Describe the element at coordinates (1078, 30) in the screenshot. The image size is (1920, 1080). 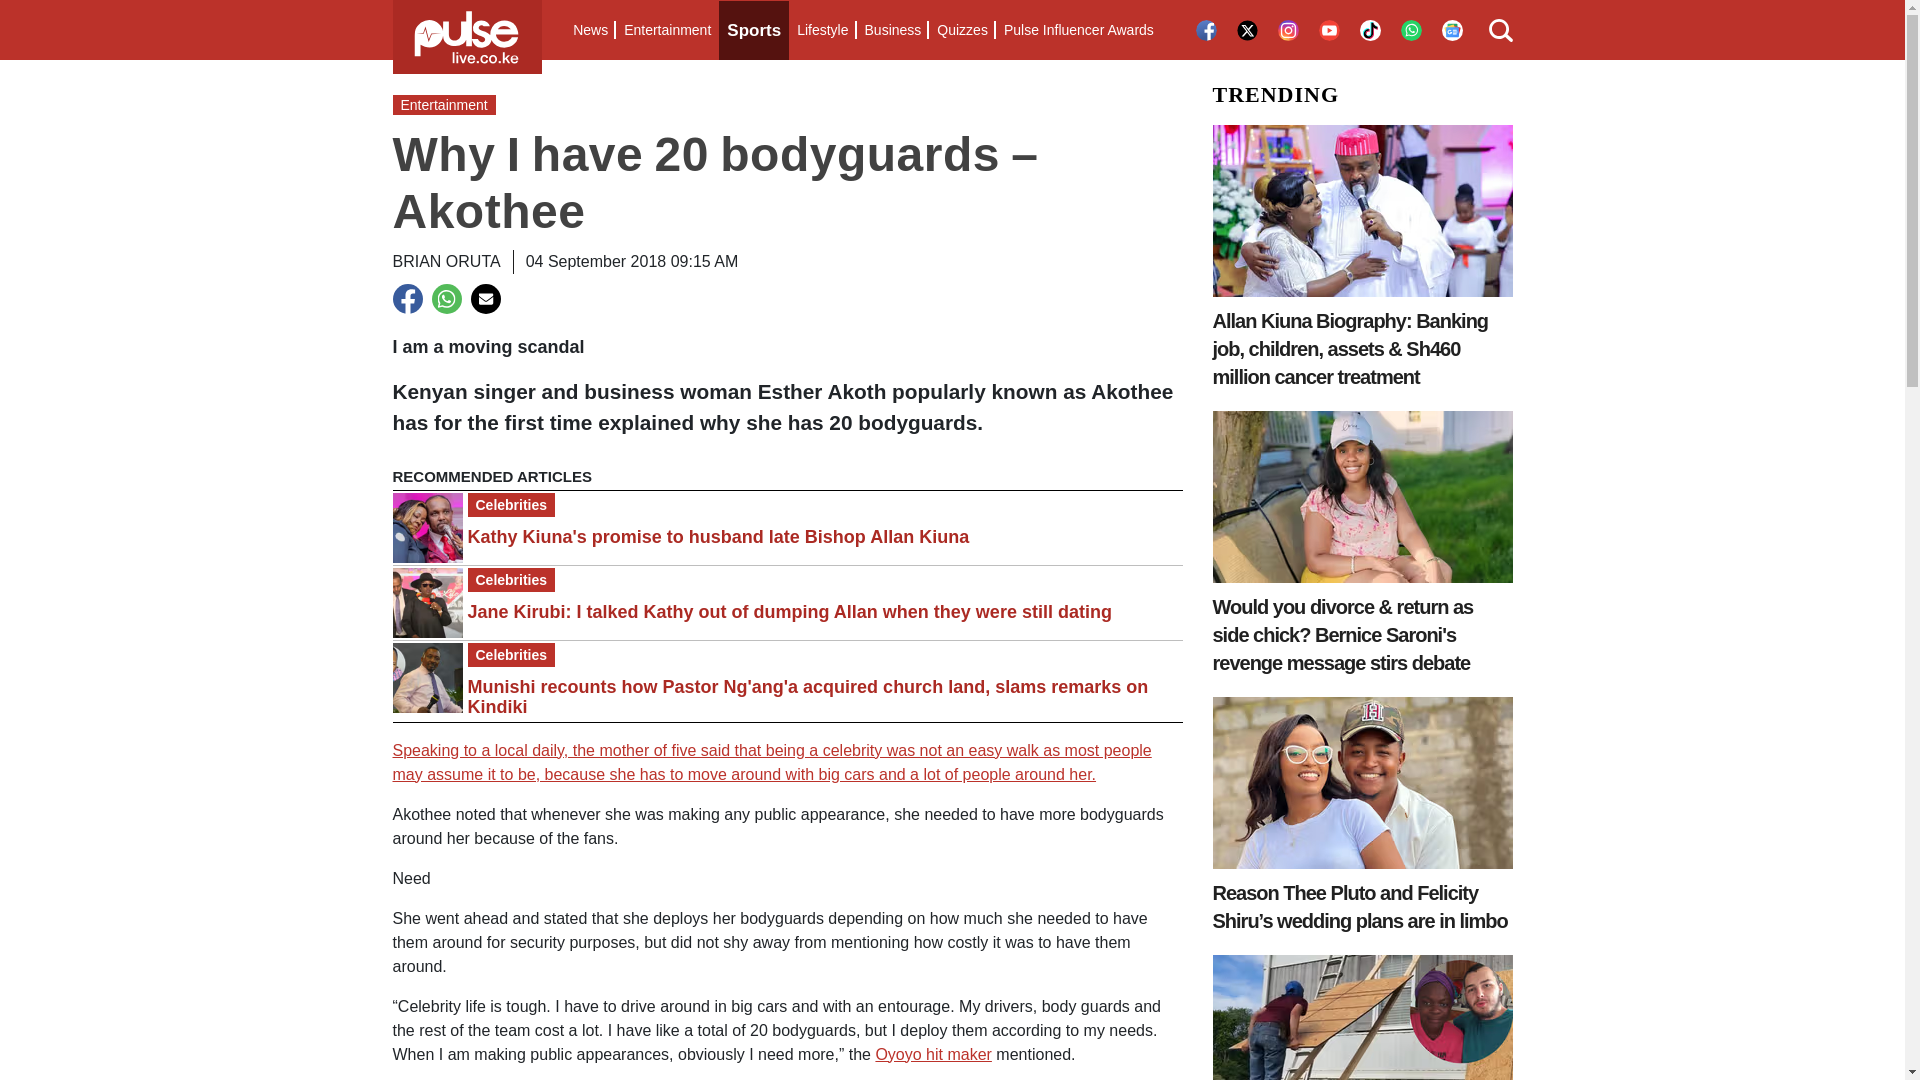
I see `Pulse Influencer Awards` at that location.